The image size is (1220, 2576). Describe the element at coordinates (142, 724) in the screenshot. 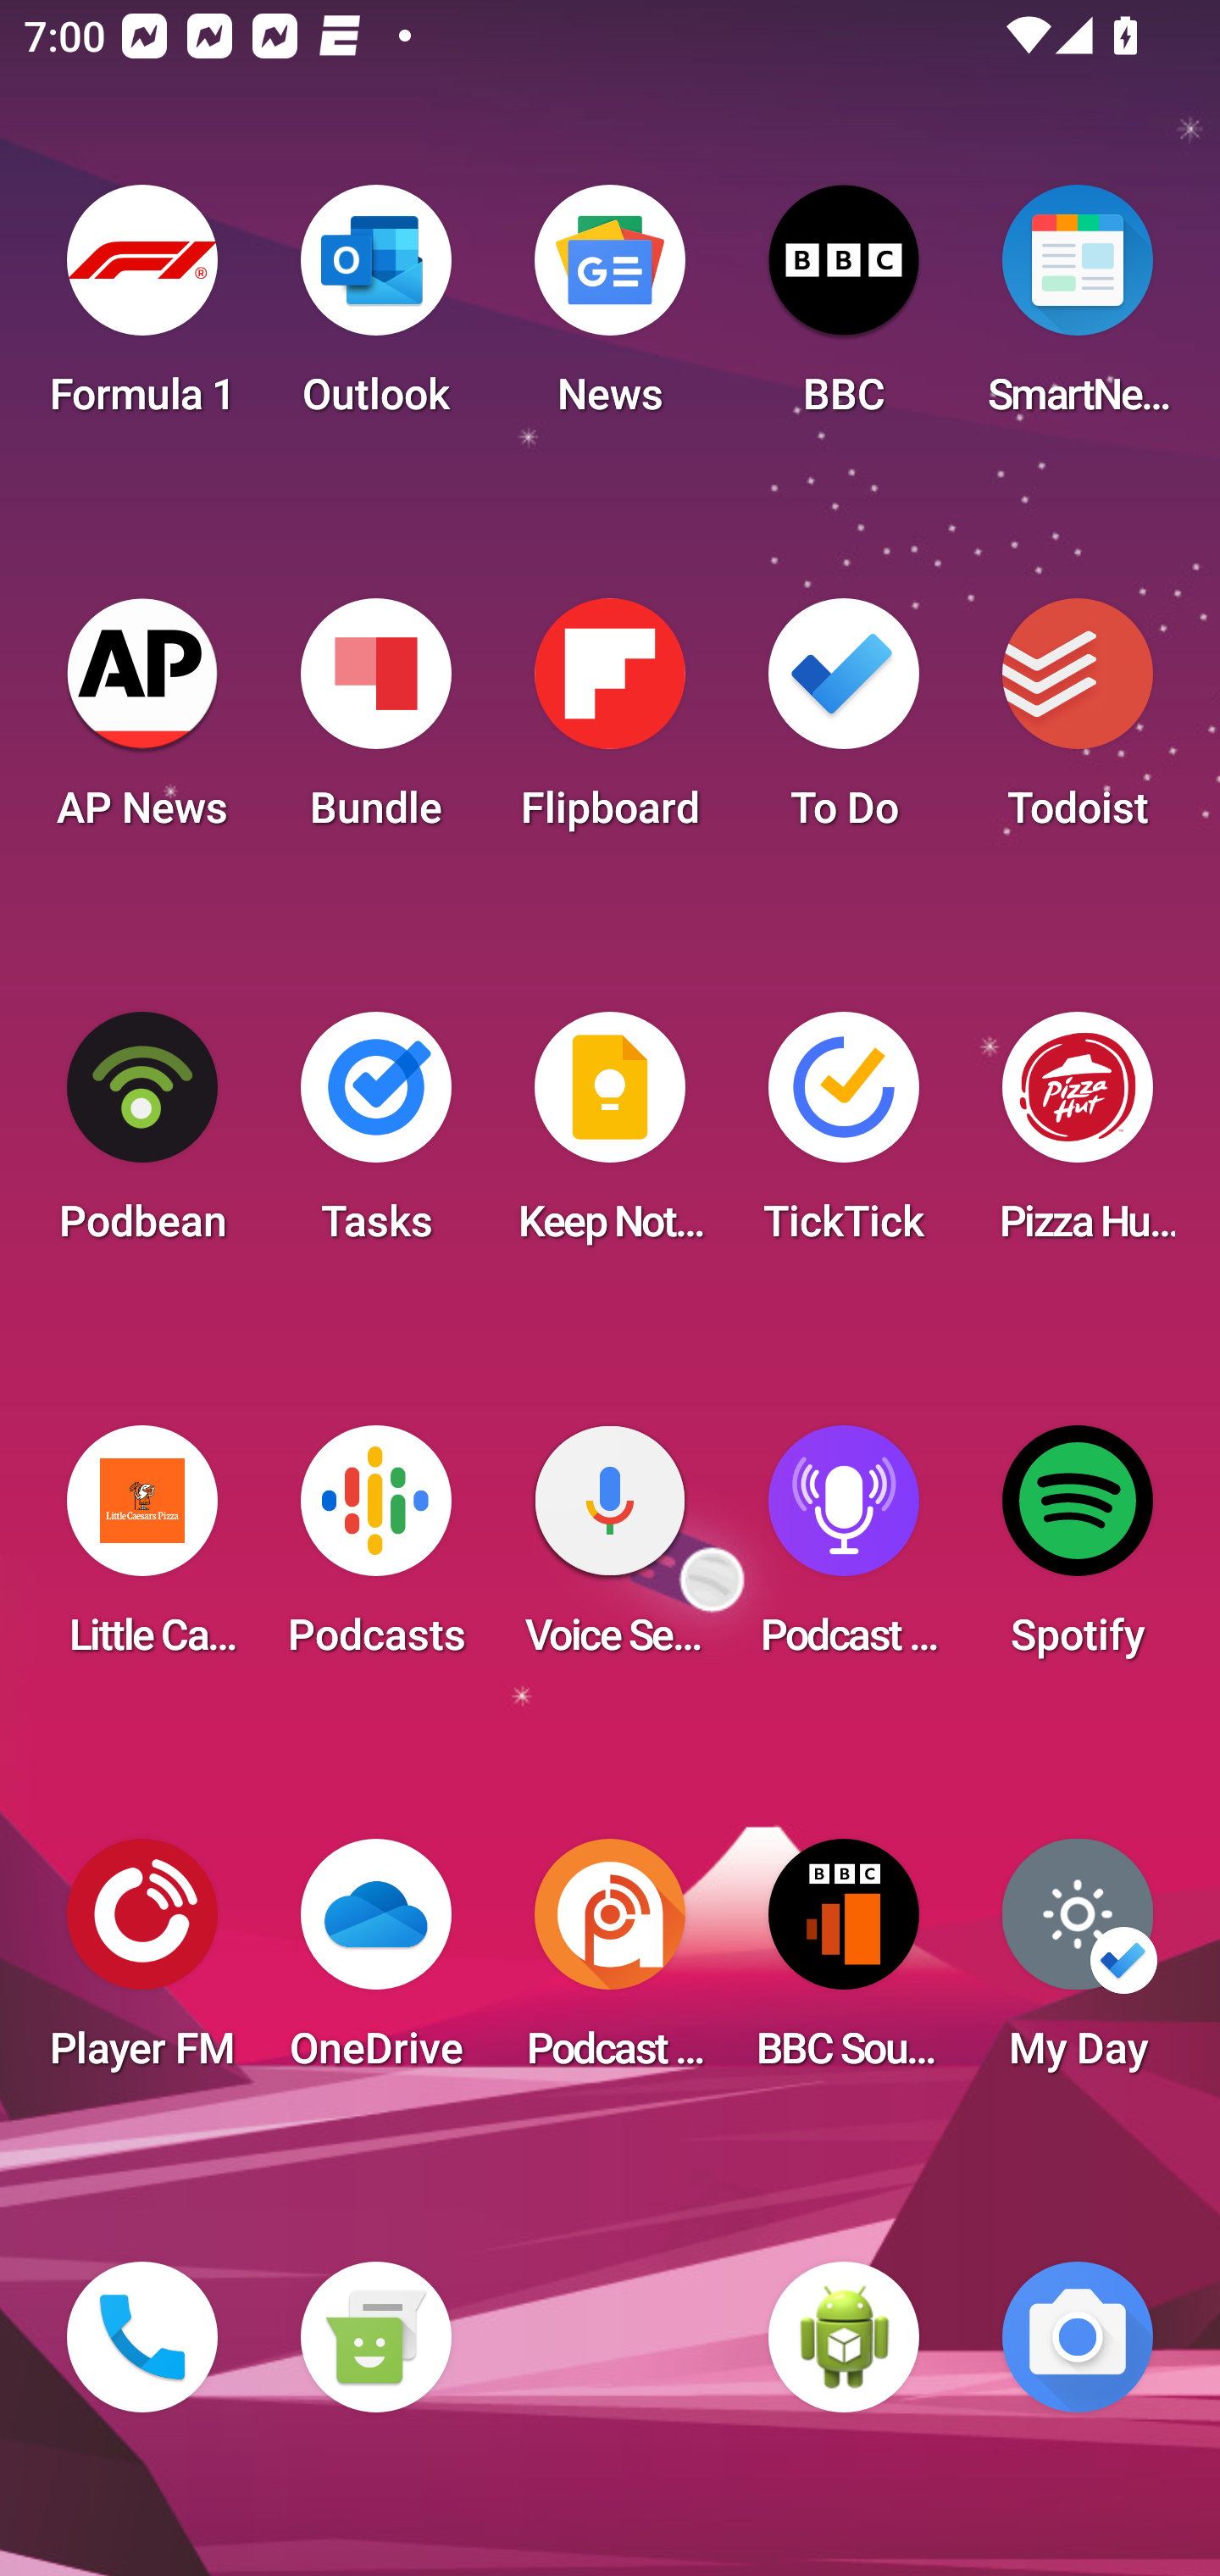

I see `AP News` at that location.